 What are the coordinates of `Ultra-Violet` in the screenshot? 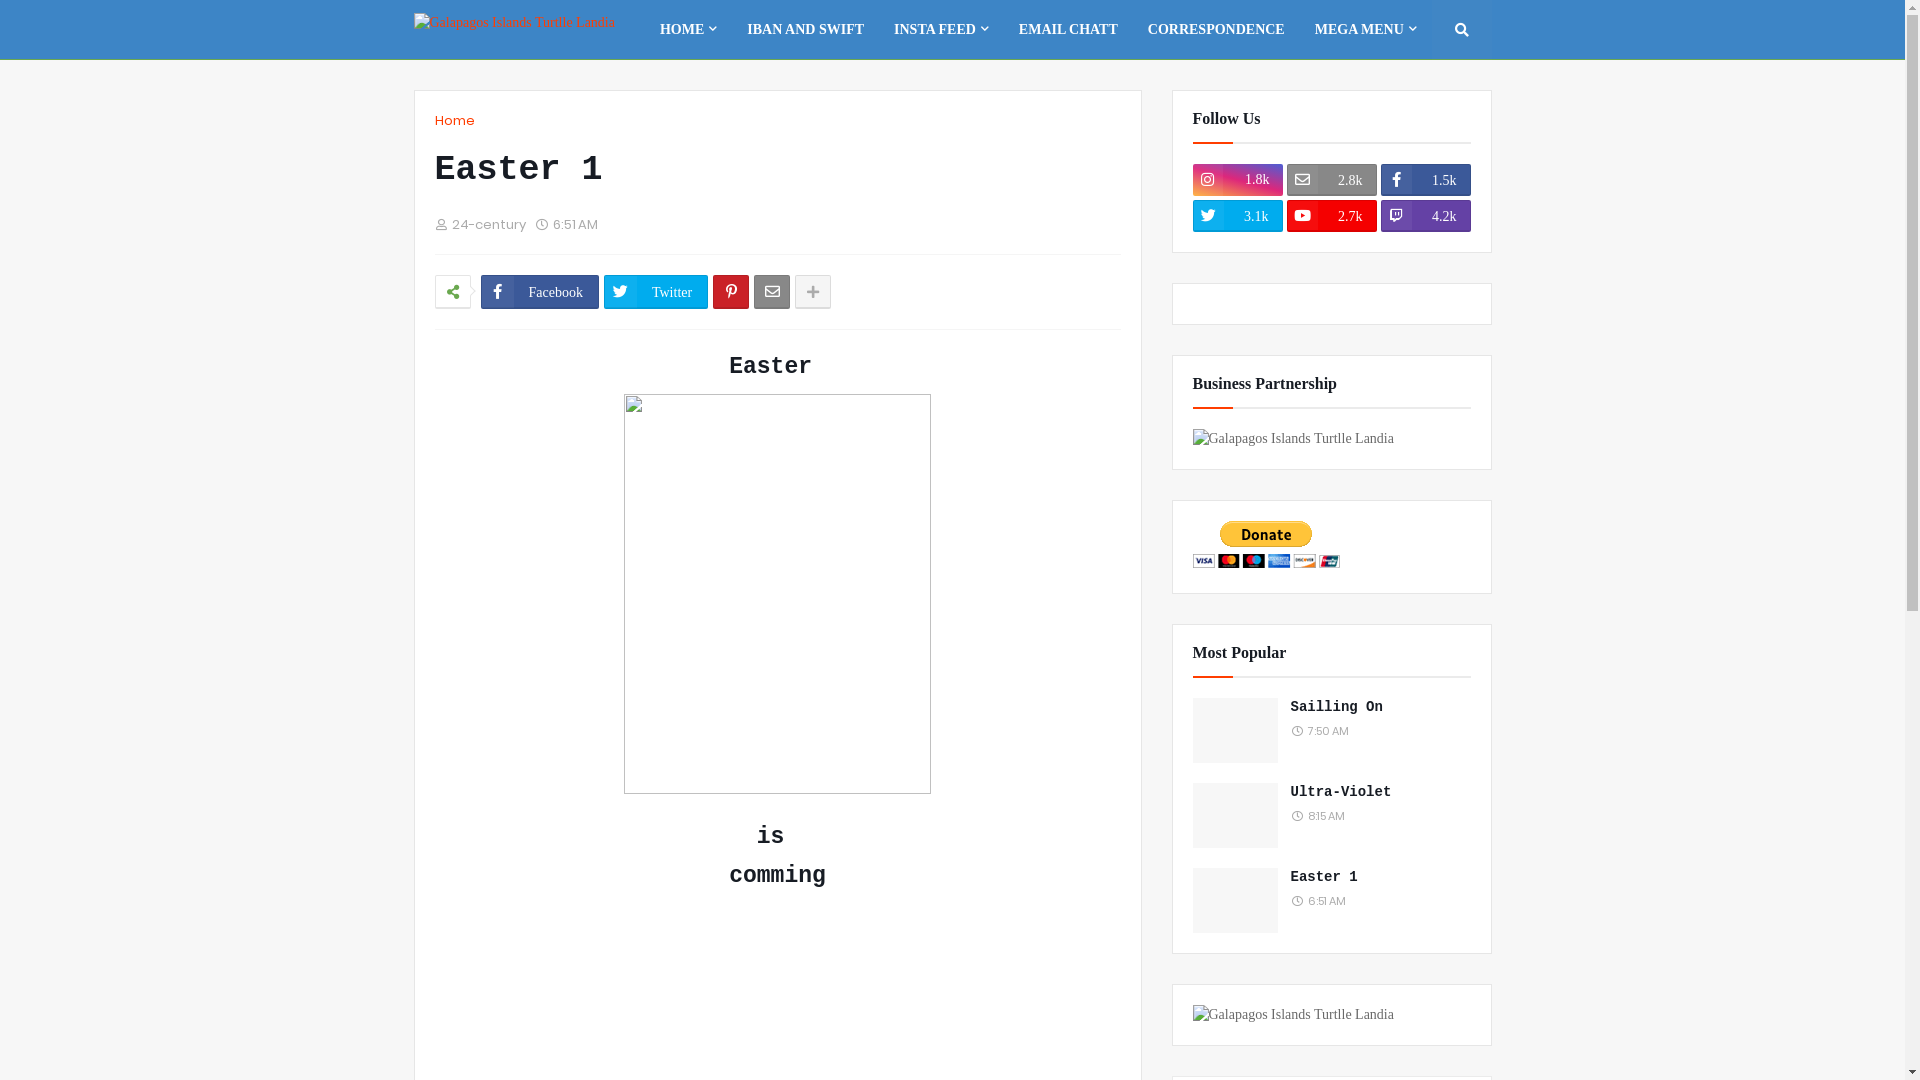 It's located at (1380, 793).